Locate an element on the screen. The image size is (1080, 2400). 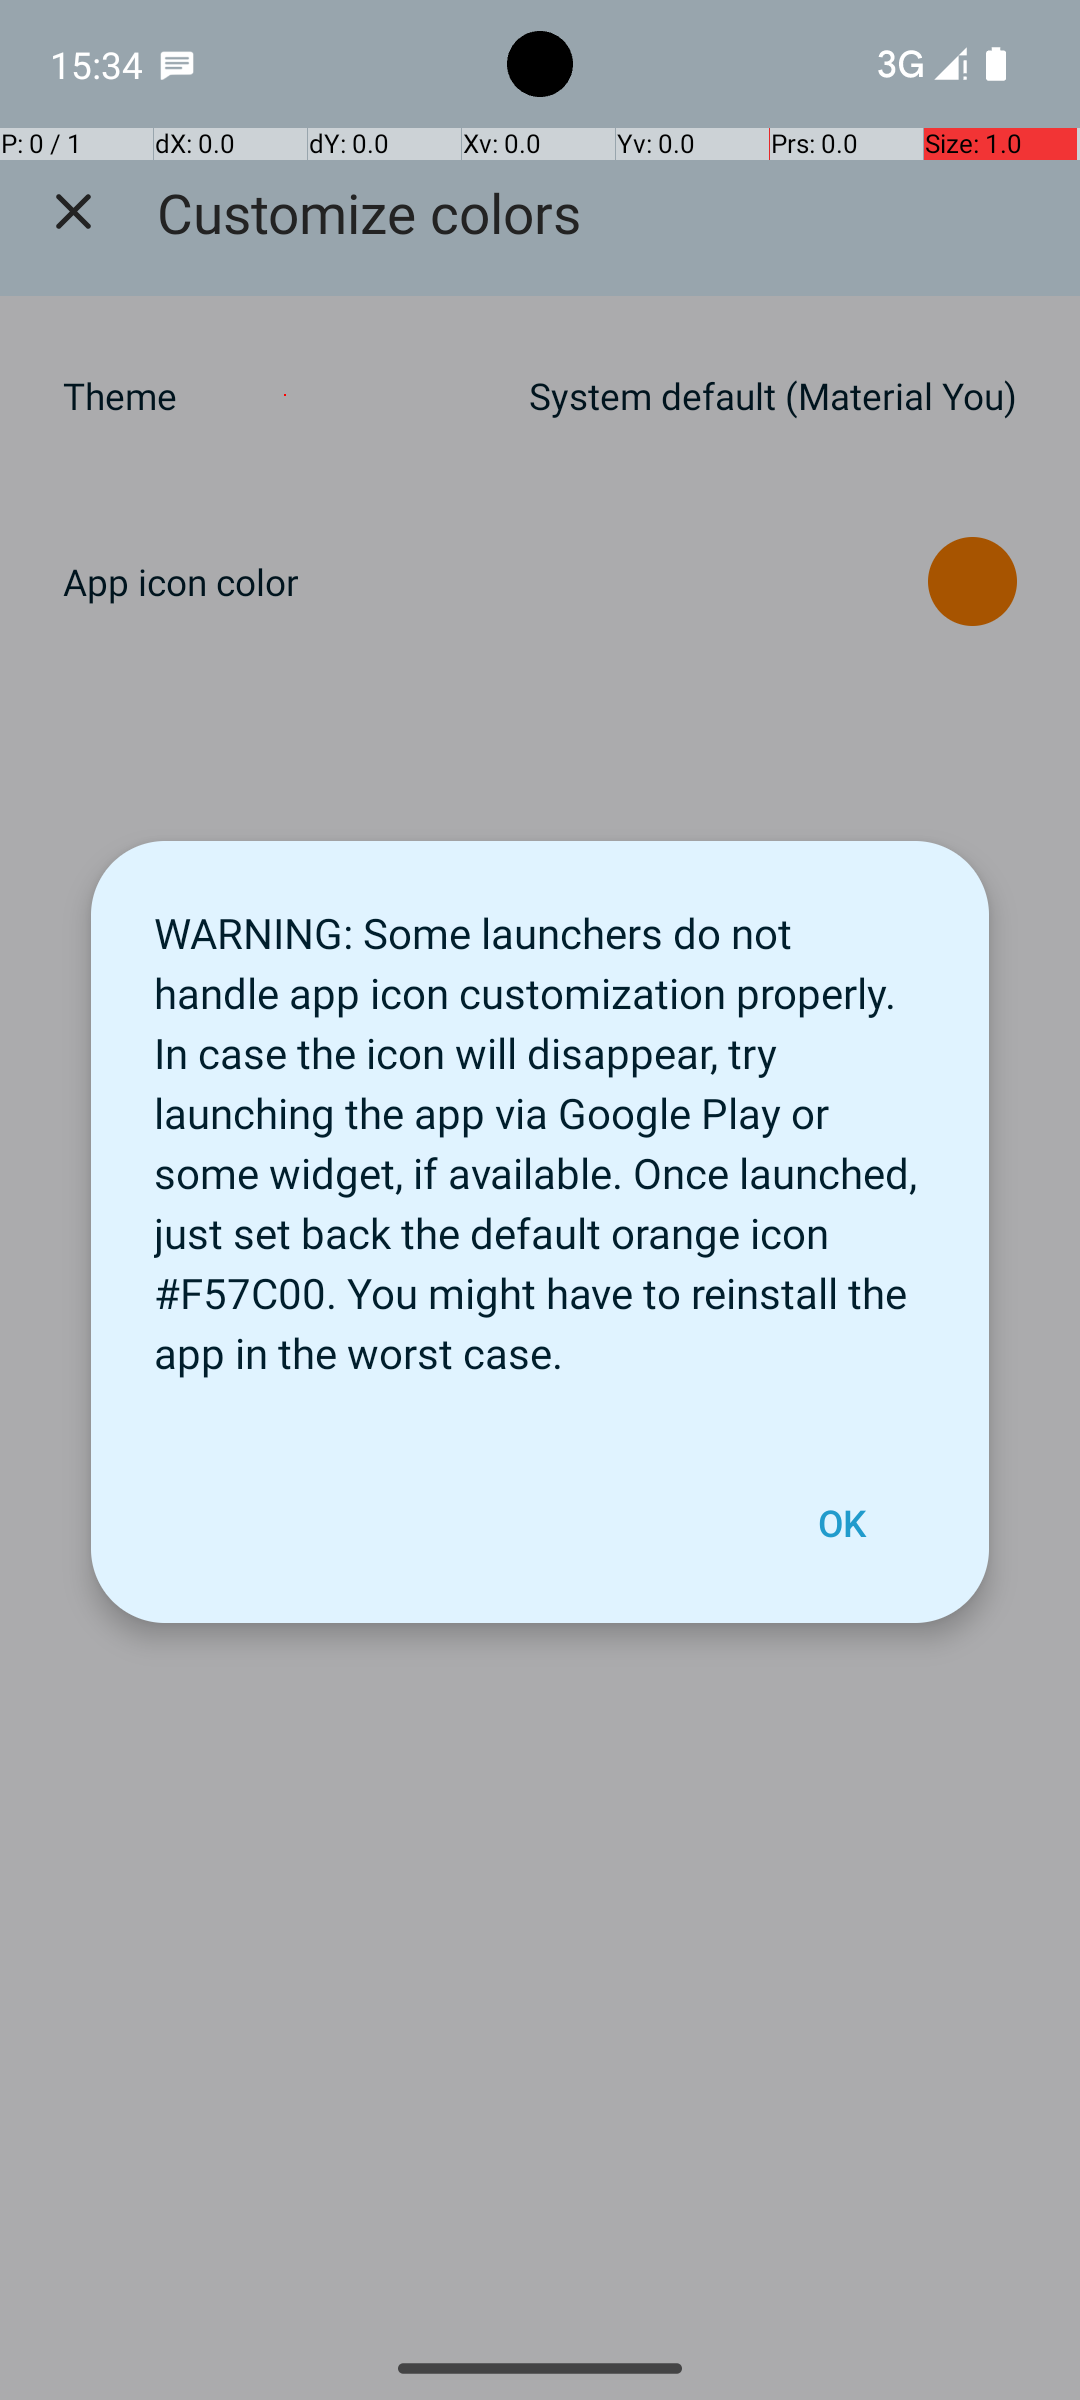
WARNING: Some launchers do not handle app icon customization properly. In case the icon will disappear, try launching the app via Google Play or some widget, if available. Once launched, just set back the default orange icon #F57C00. You might have to reinstall the app in the worst case. is located at coordinates (540, 1132).